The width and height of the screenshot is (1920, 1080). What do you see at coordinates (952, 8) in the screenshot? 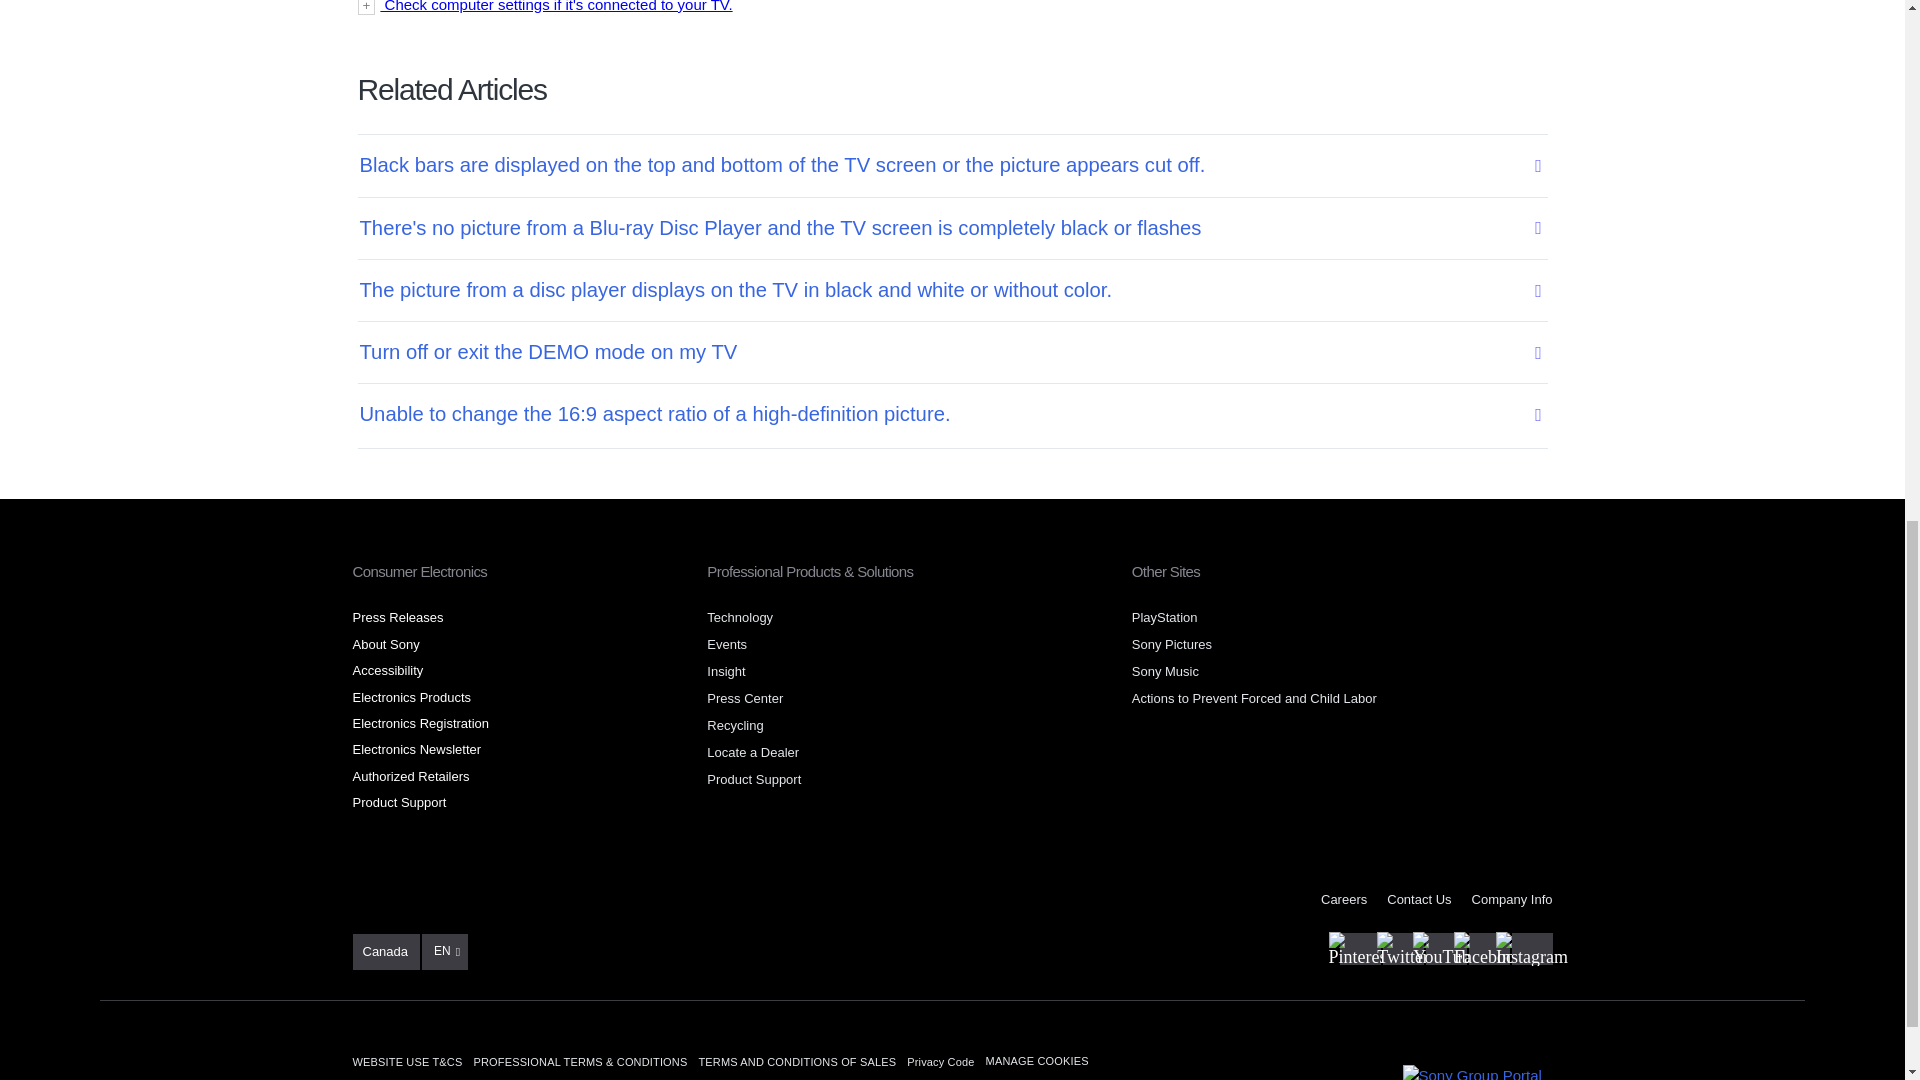
I see `expand` at bounding box center [952, 8].